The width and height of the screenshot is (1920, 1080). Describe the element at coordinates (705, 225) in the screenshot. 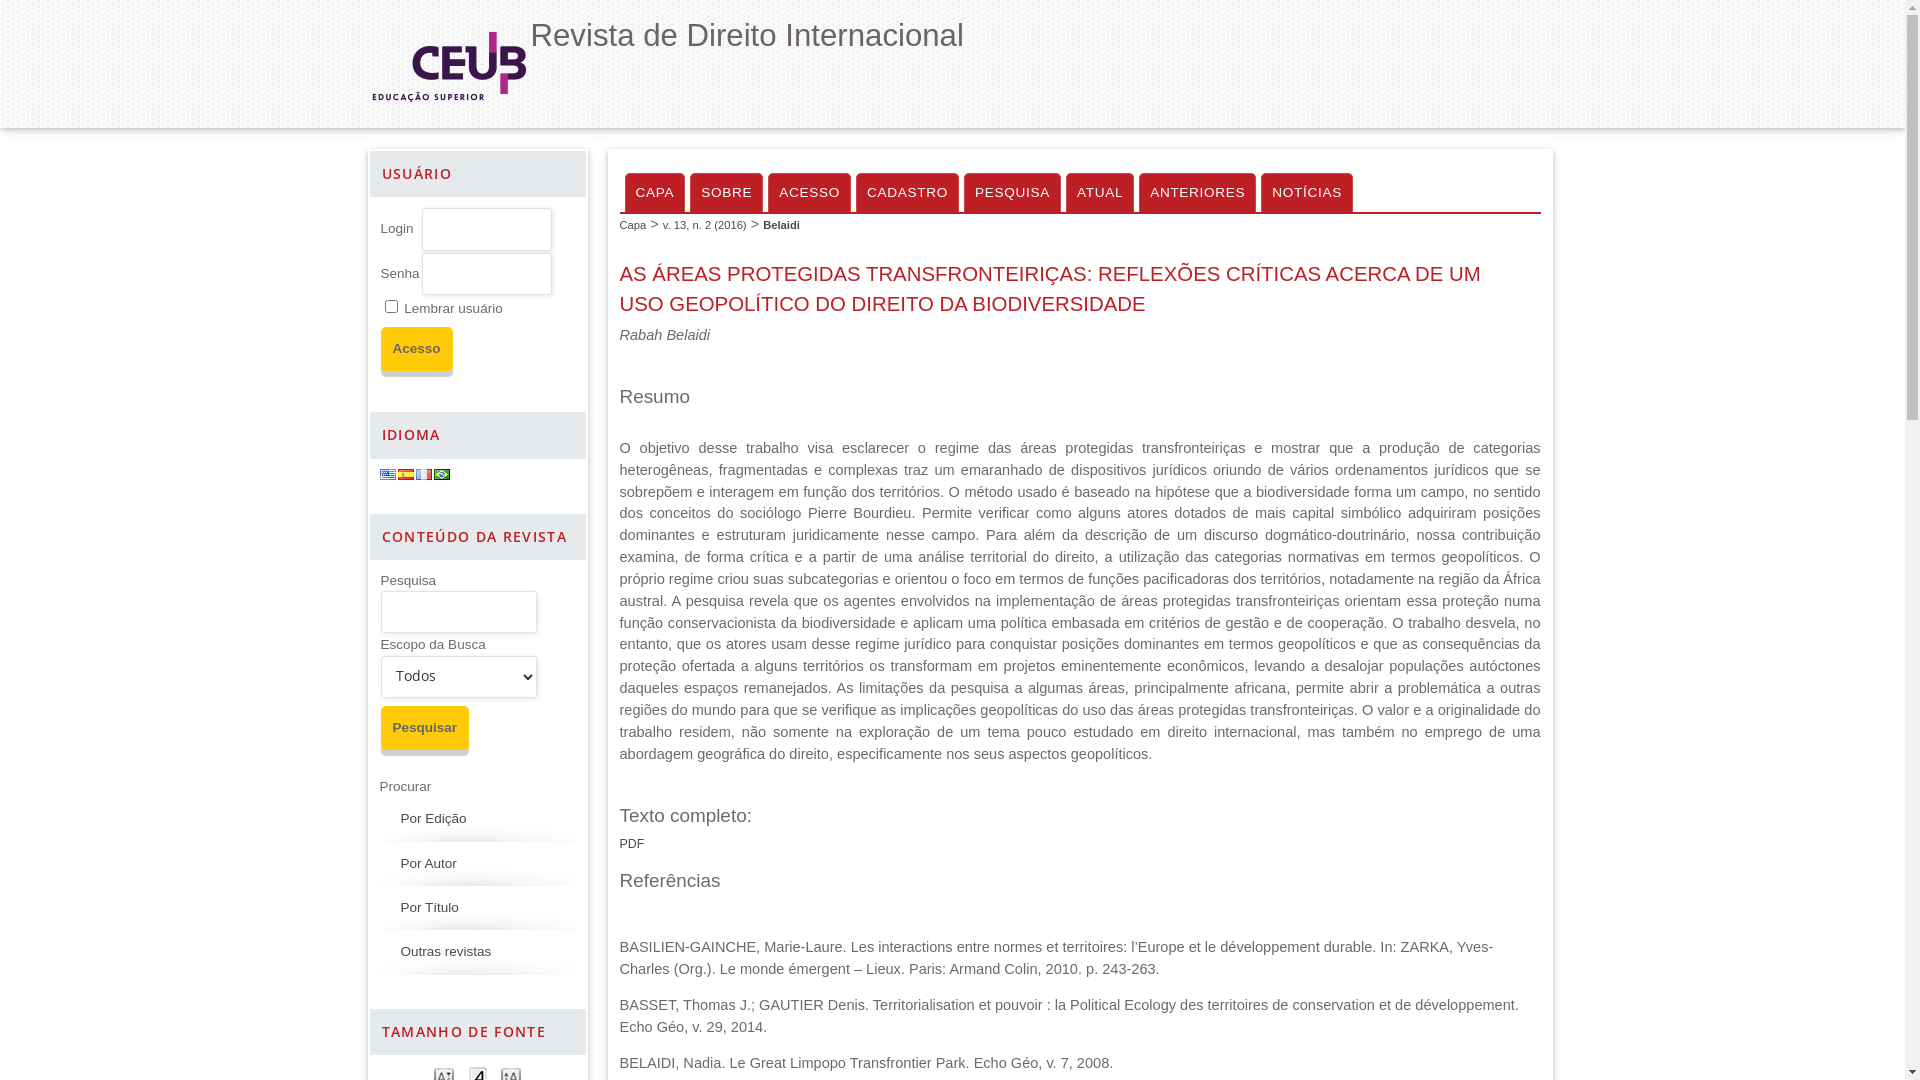

I see `v. 13, n. 2 (2016)` at that location.